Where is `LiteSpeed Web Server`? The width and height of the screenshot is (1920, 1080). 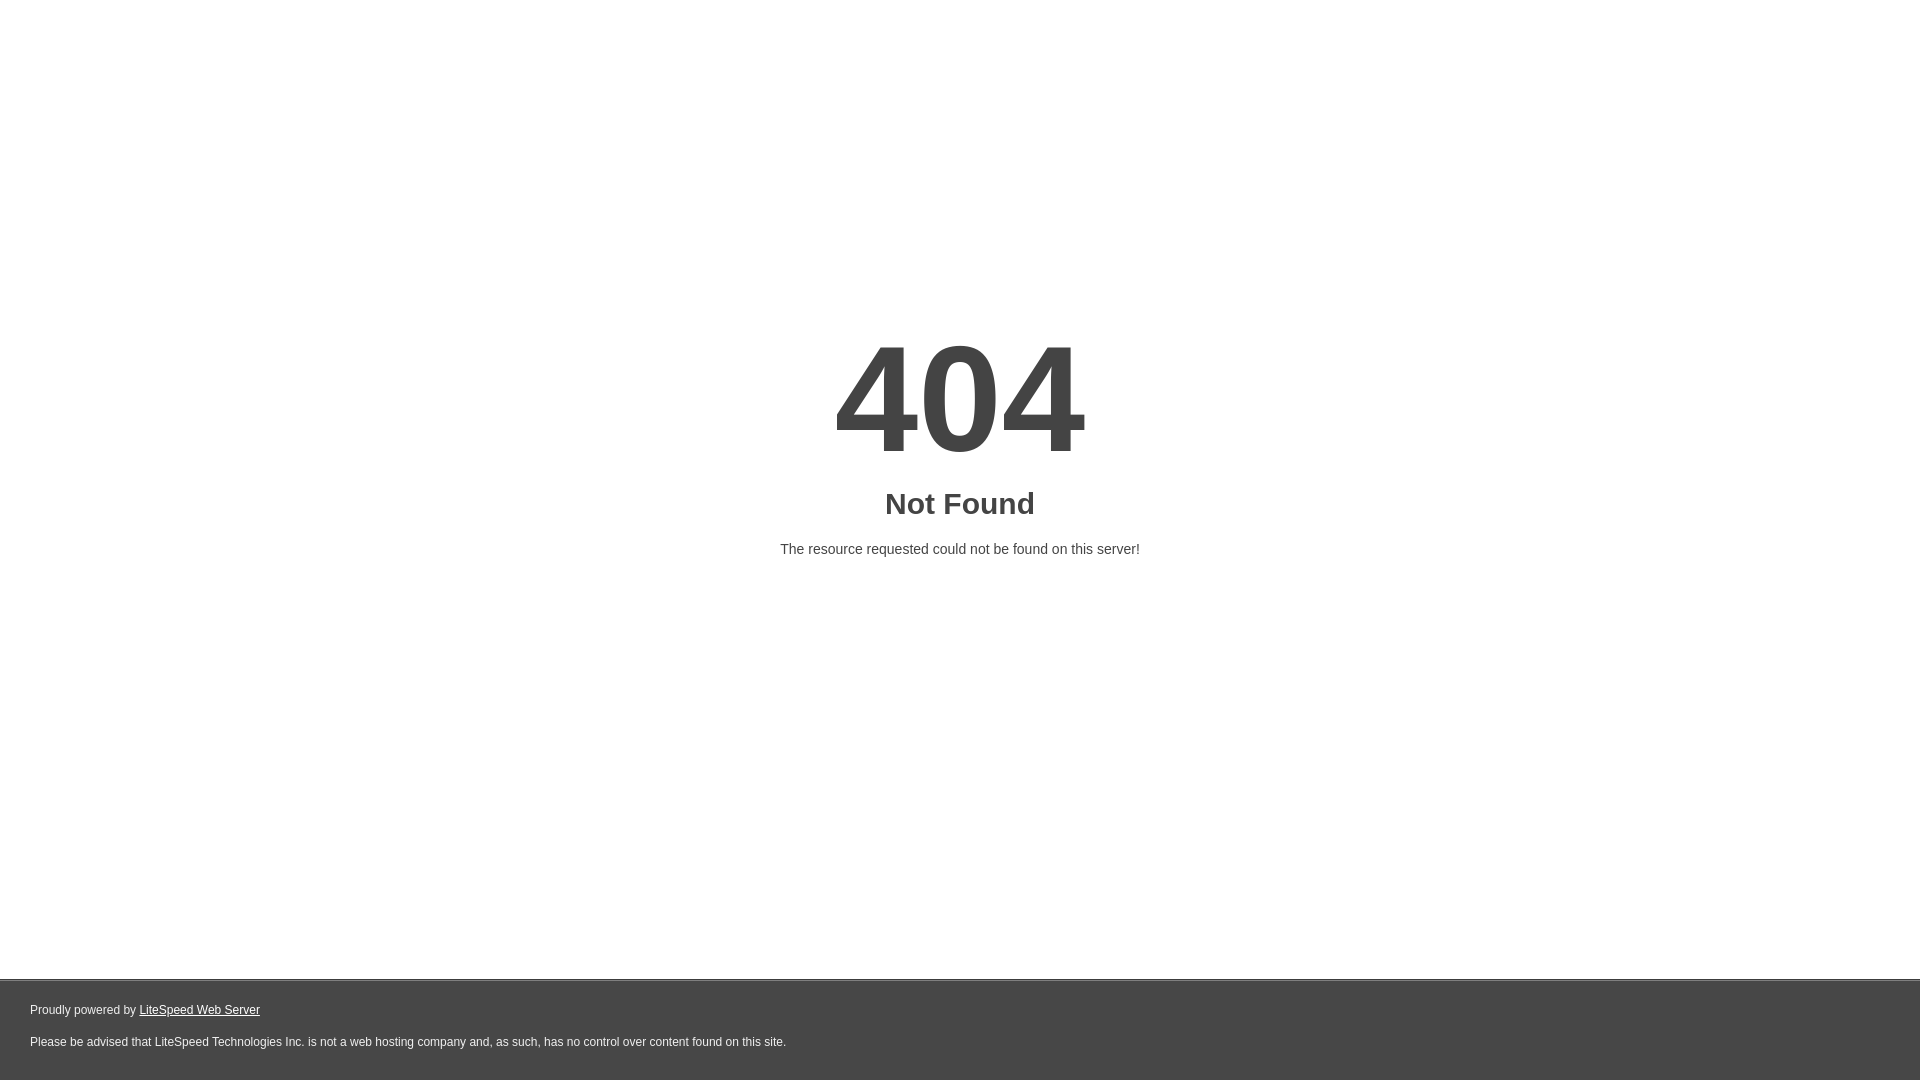
LiteSpeed Web Server is located at coordinates (200, 1010).